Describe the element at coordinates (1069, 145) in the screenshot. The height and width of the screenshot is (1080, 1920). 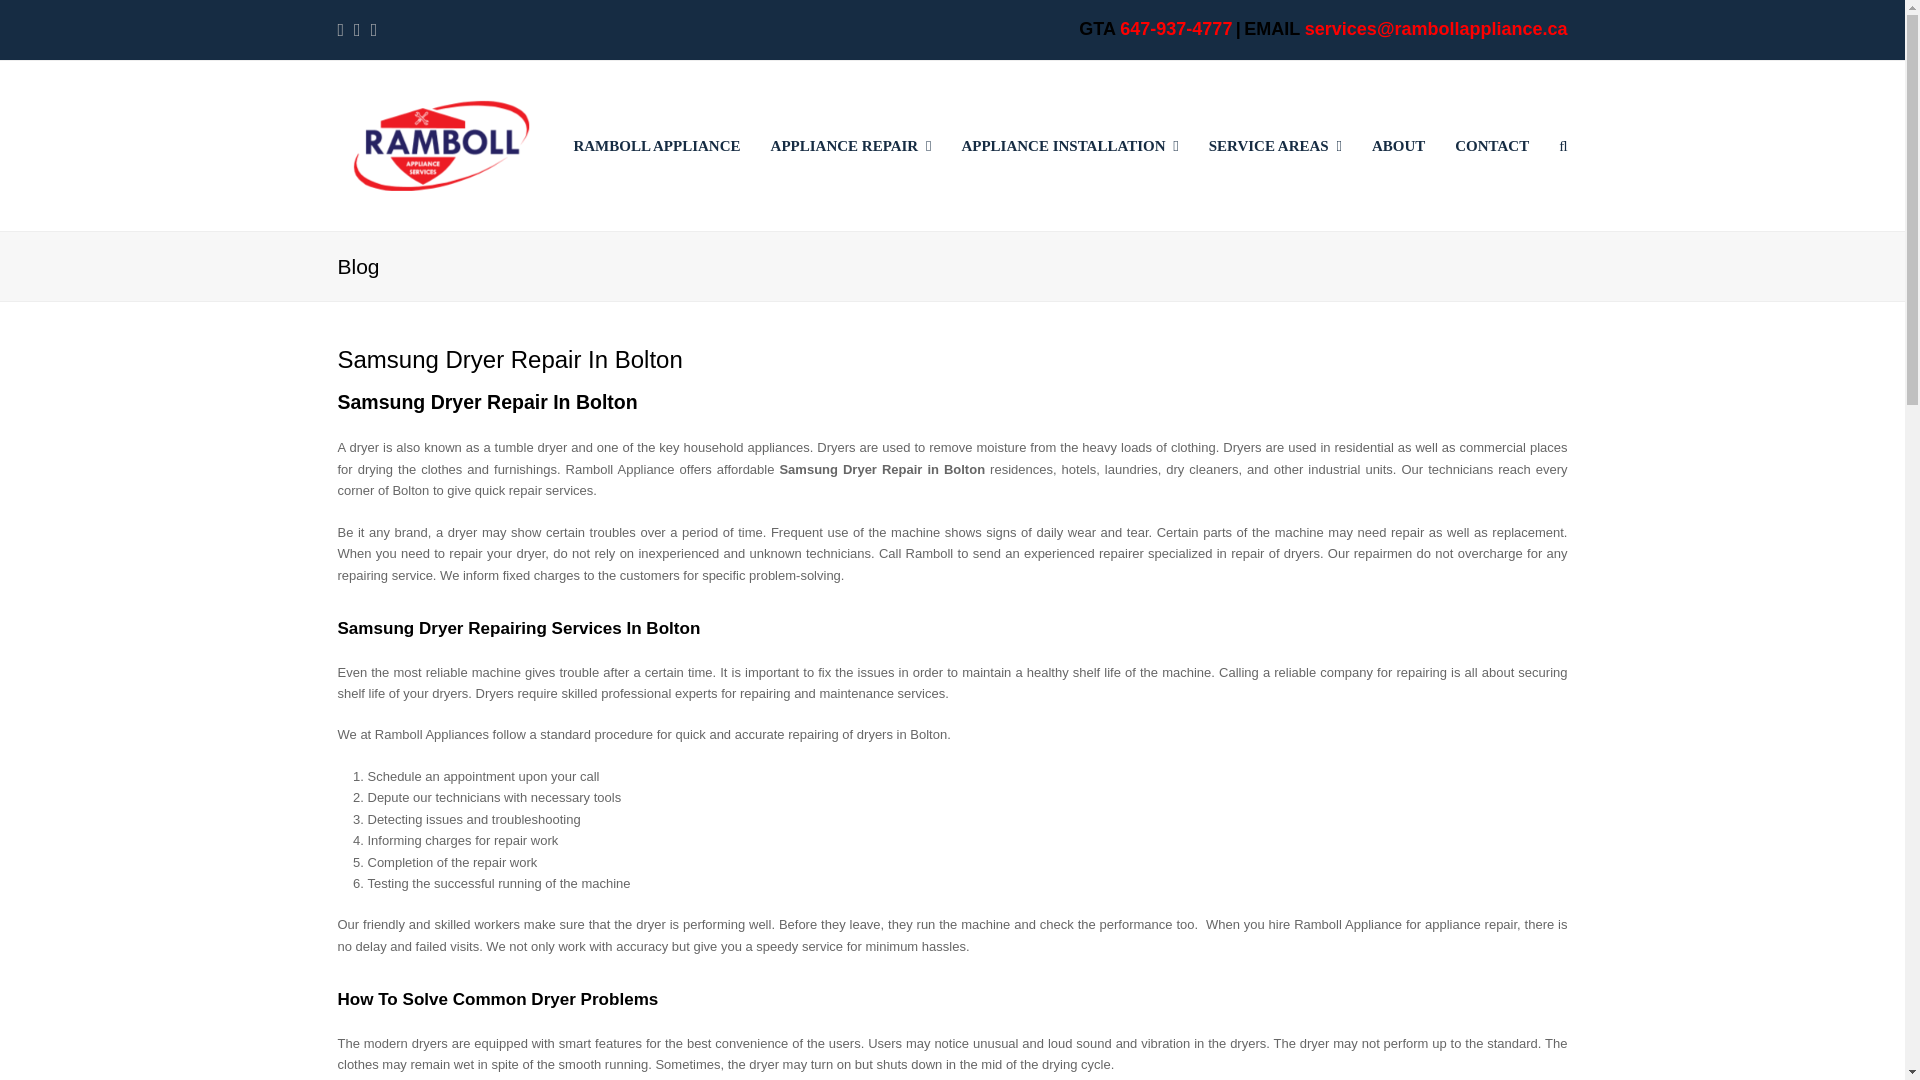
I see `APPLIANCE INSTALLATION` at that location.